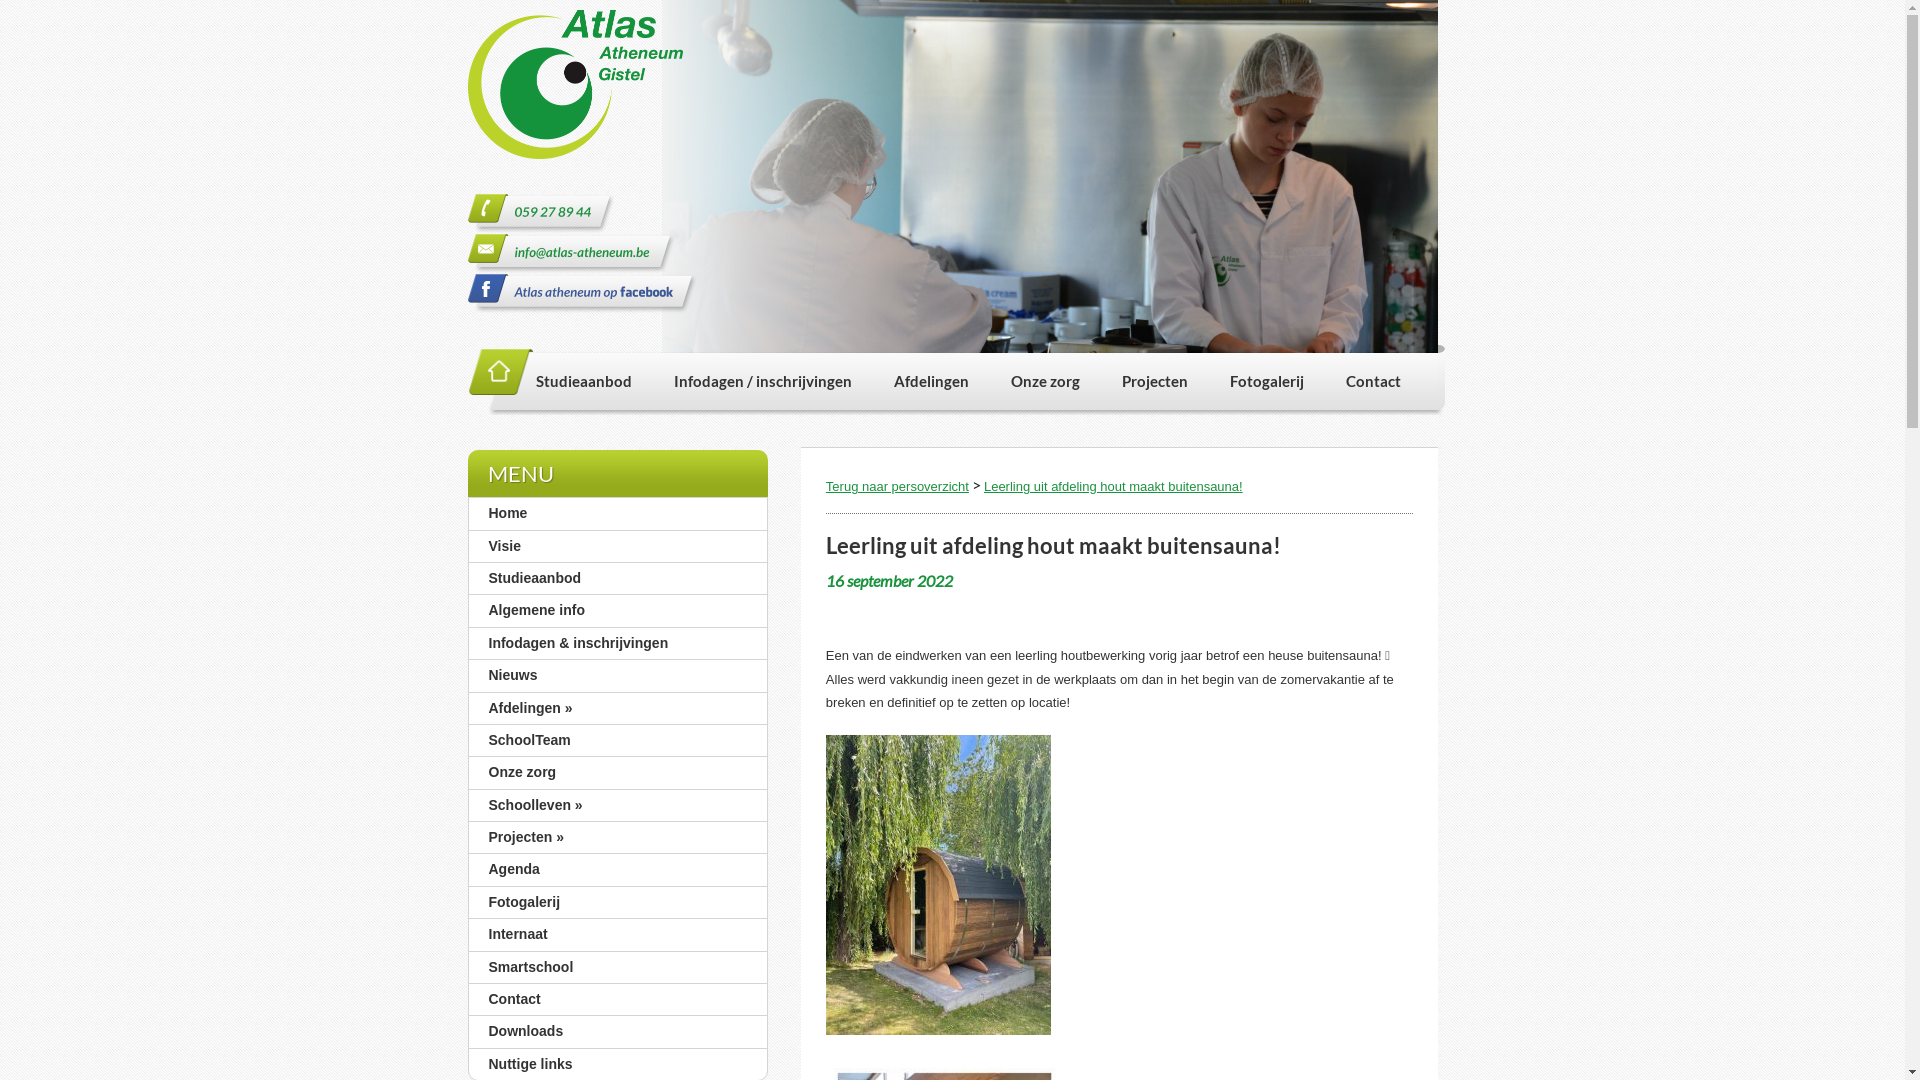 This screenshot has width=1920, height=1080. Describe the element at coordinates (1154, 381) in the screenshot. I see `Projecten` at that location.